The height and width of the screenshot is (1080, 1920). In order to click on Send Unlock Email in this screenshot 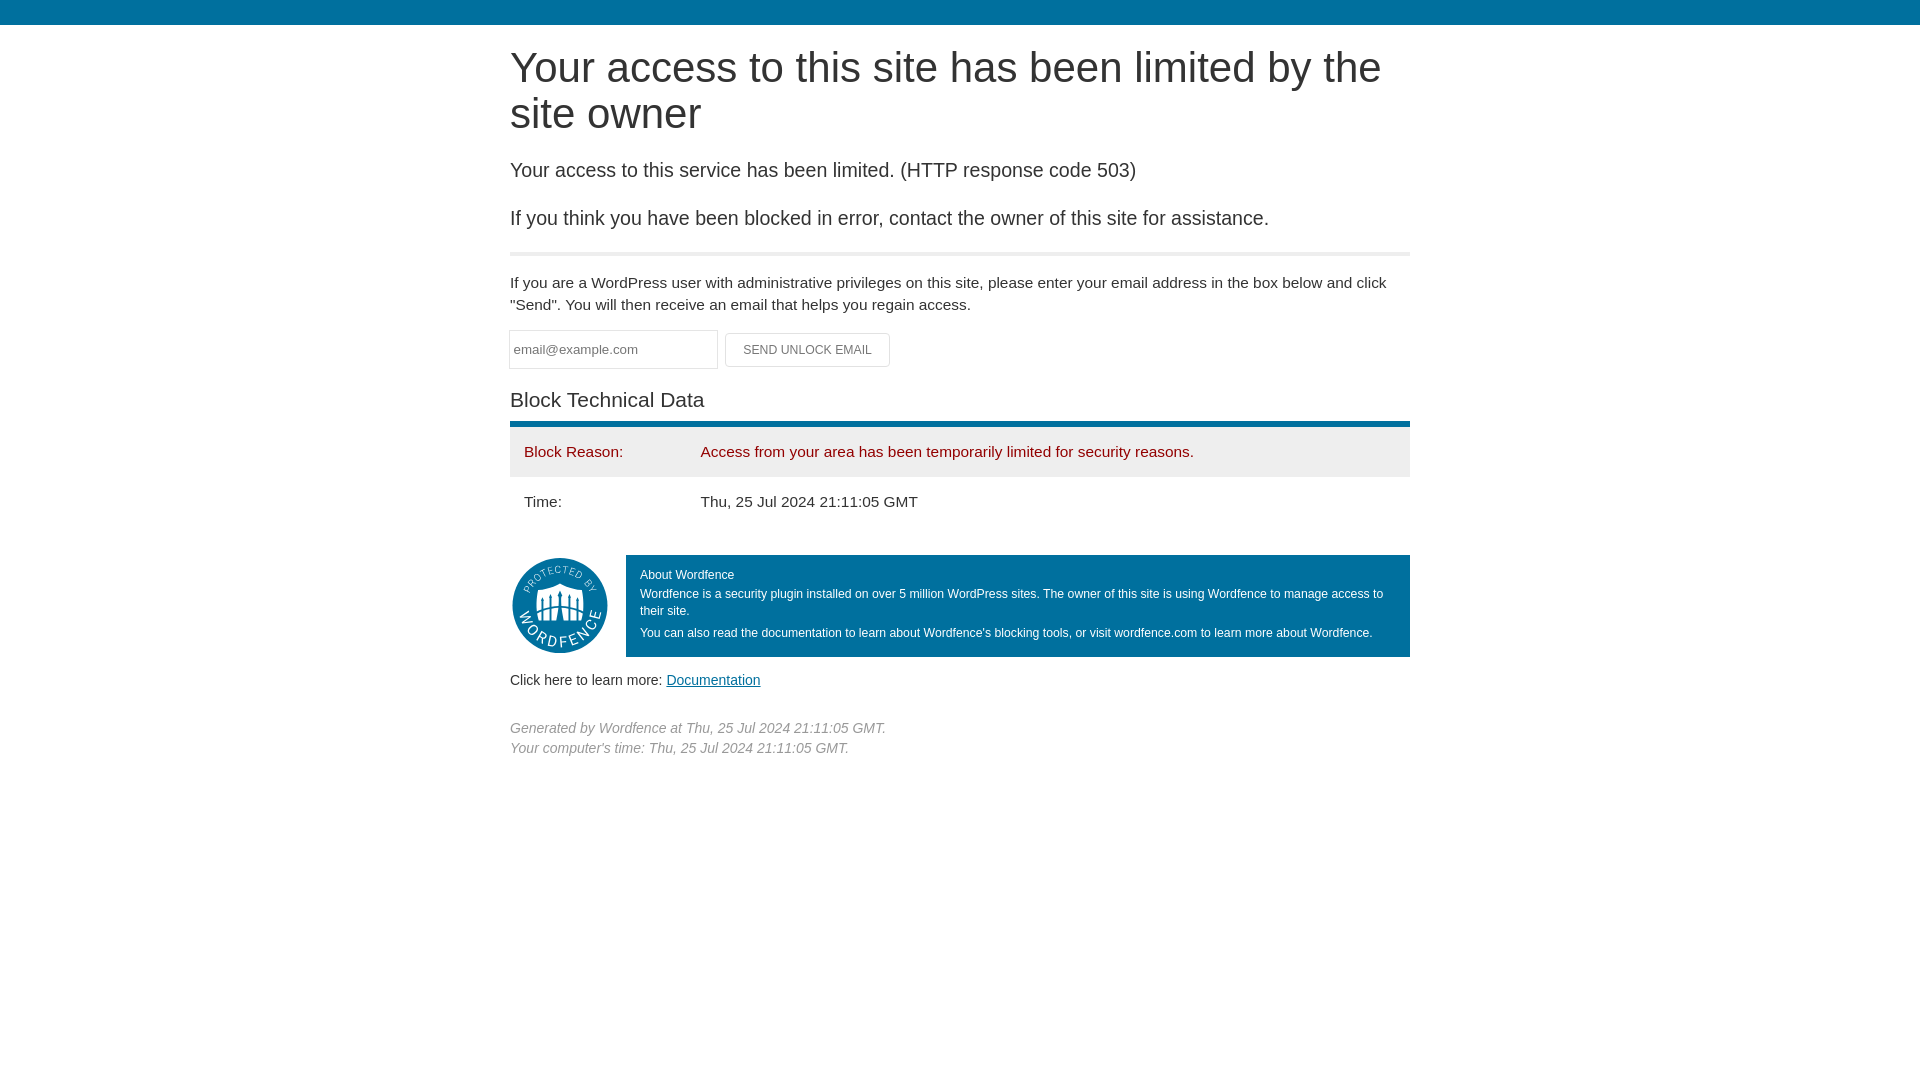, I will do `click(808, 350)`.